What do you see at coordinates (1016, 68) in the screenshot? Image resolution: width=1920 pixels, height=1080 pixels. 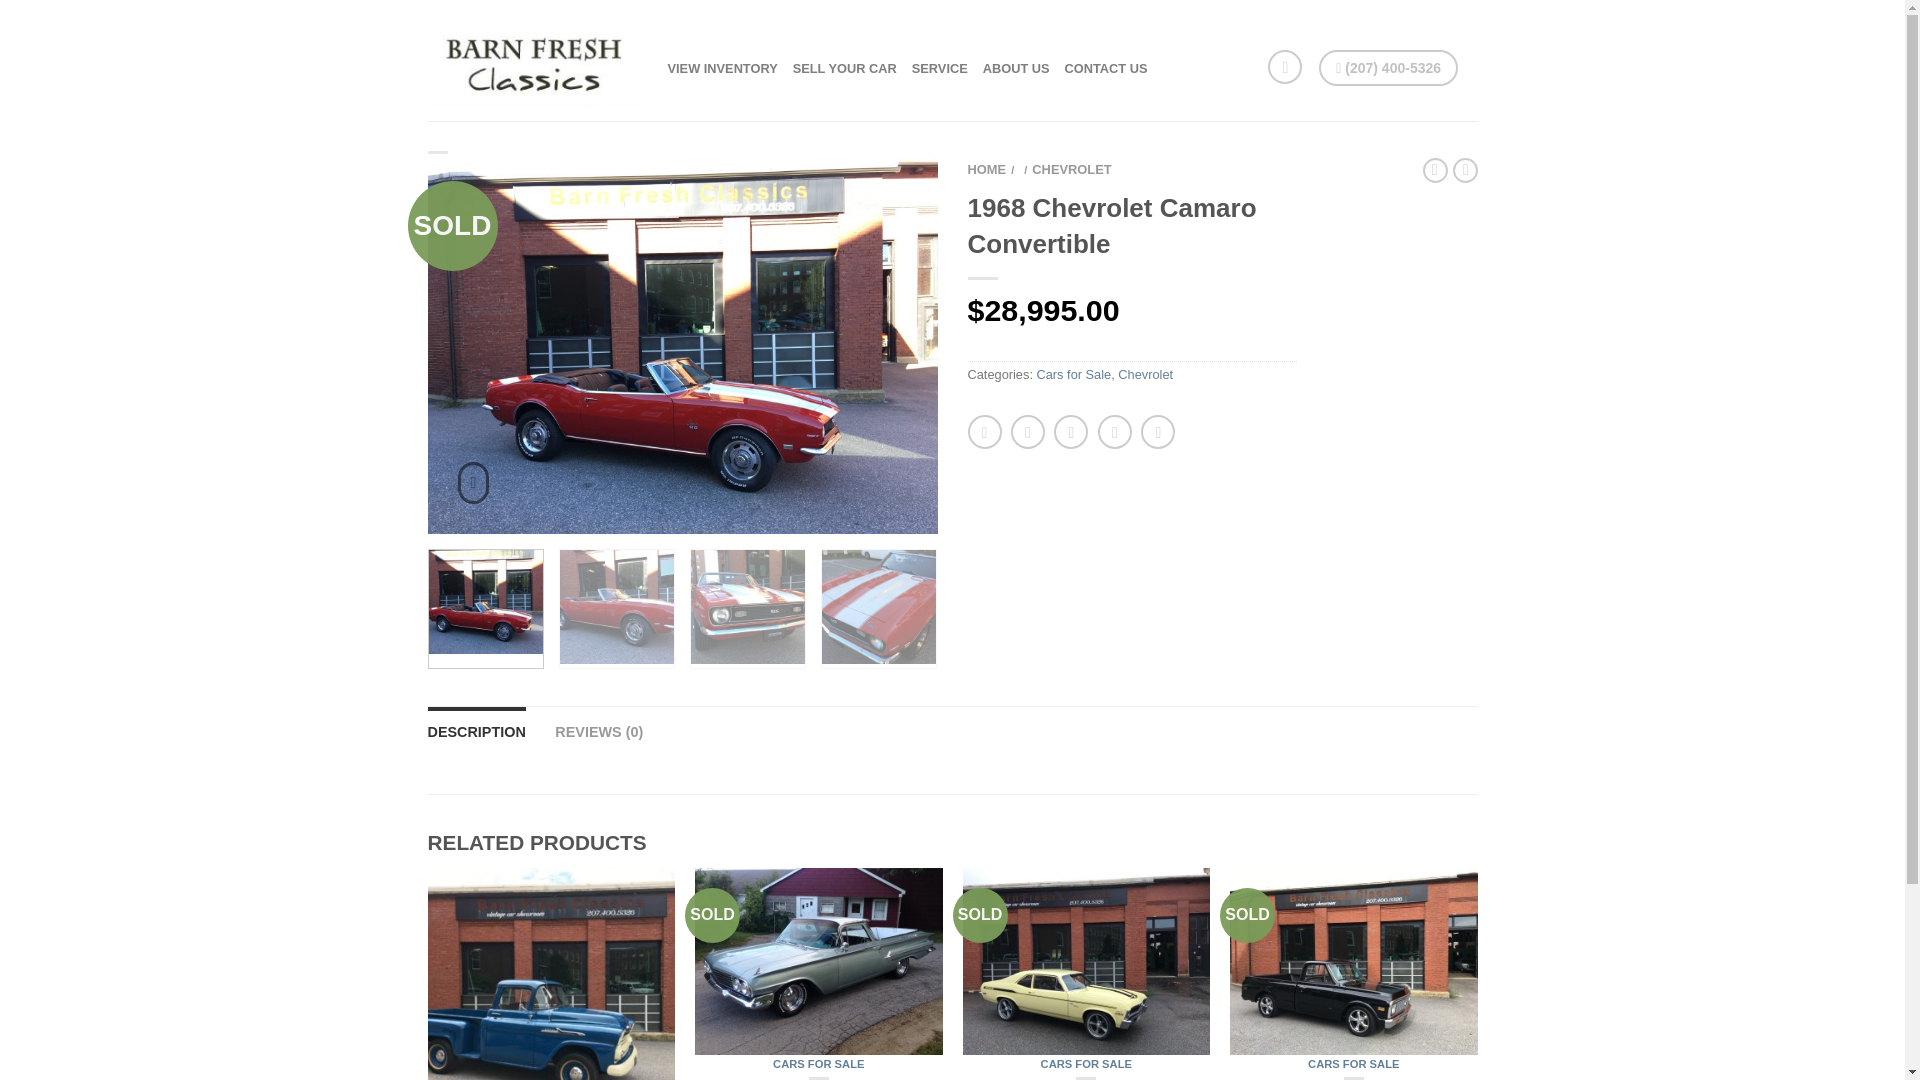 I see `ABOUT US` at bounding box center [1016, 68].